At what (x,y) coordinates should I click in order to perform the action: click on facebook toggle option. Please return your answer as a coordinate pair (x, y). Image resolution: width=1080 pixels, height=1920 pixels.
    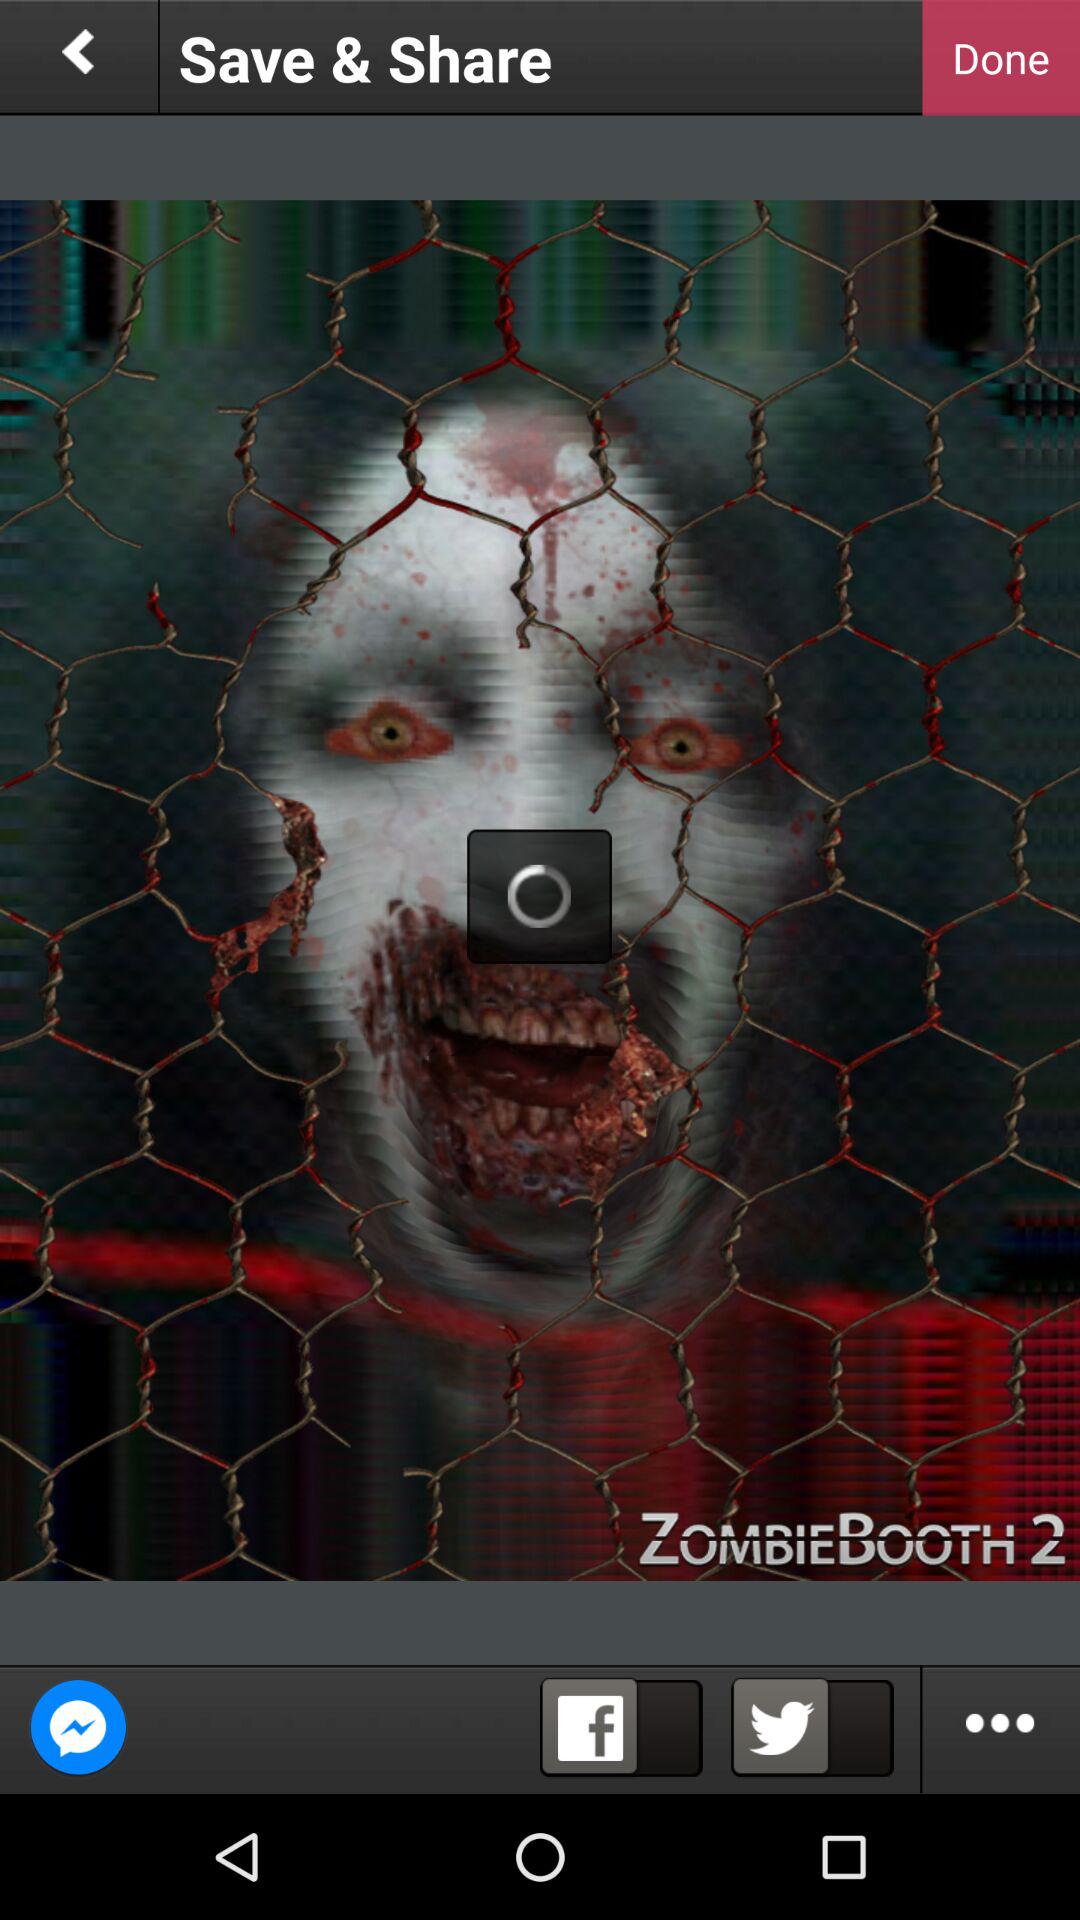
    Looking at the image, I should click on (621, 1728).